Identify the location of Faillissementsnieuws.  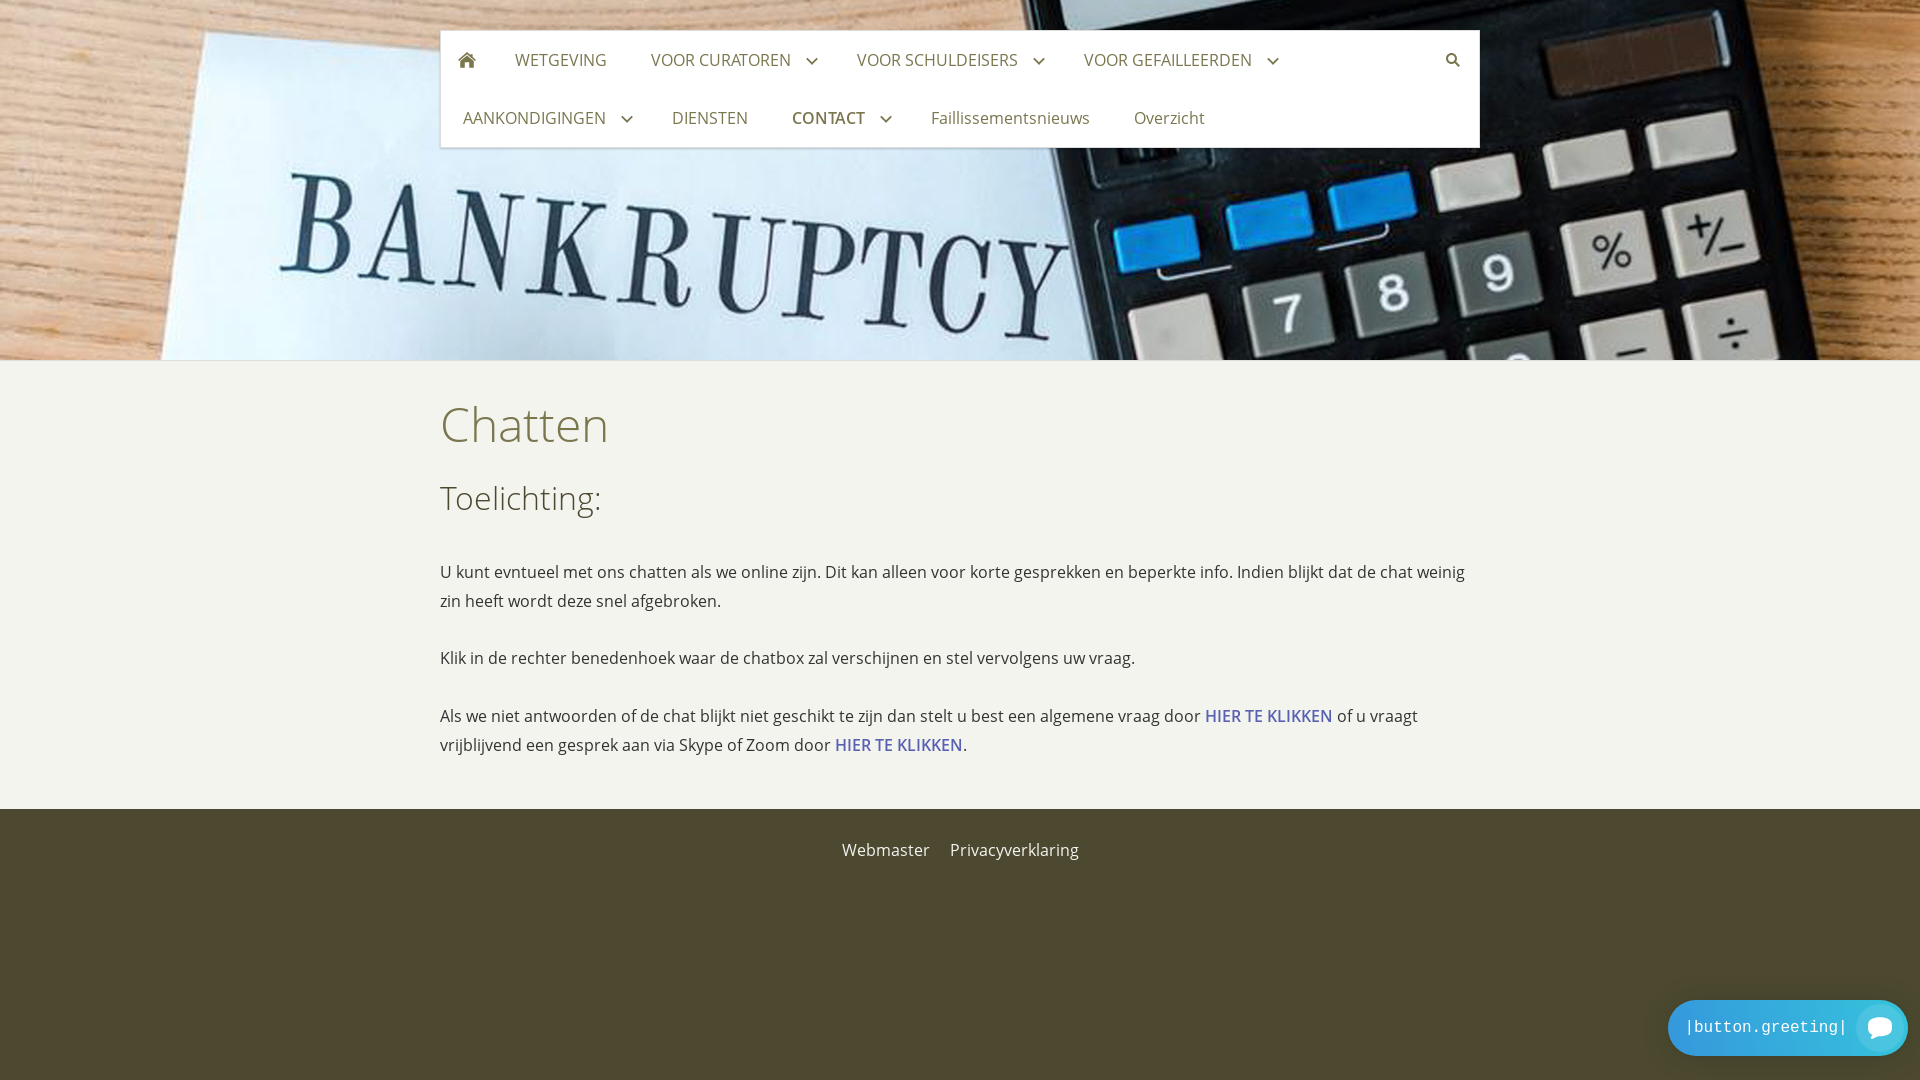
(1010, 118).